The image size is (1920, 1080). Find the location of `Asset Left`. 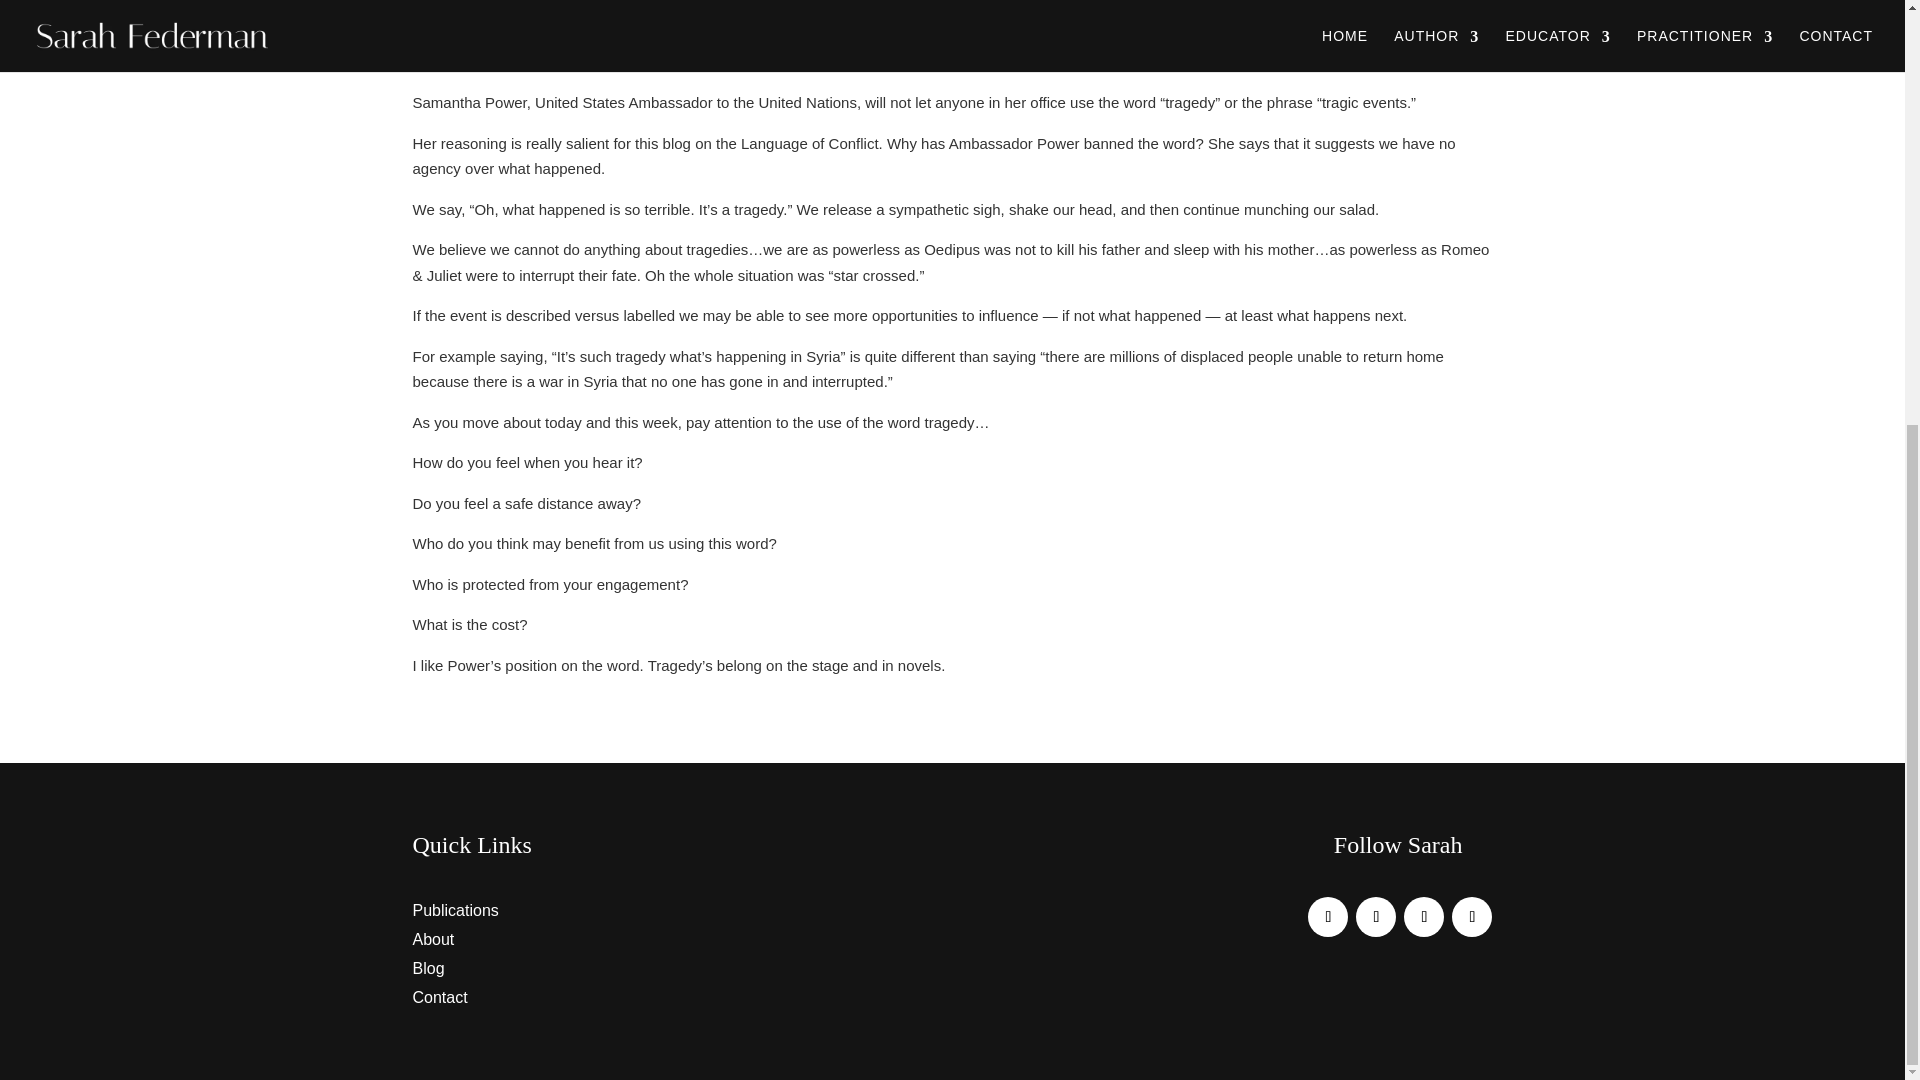

Asset Left is located at coordinates (1394, 876).